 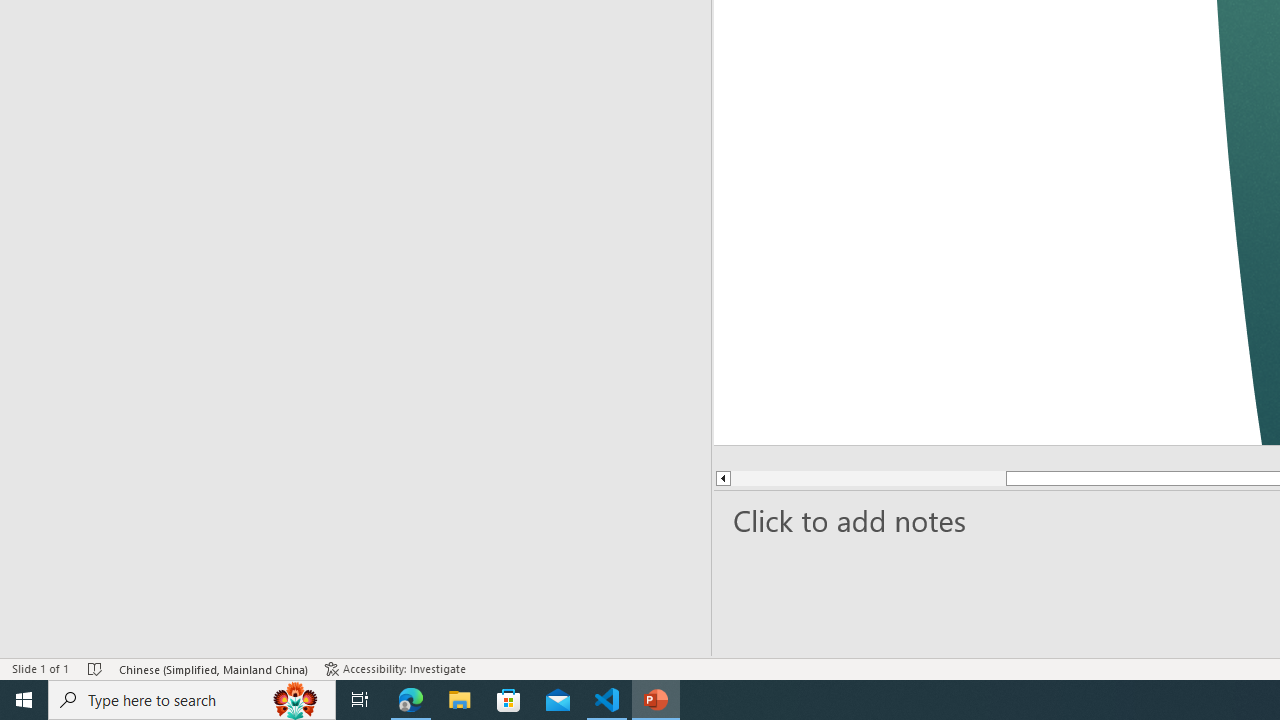 I want to click on Line up, so click(x=722, y=478).